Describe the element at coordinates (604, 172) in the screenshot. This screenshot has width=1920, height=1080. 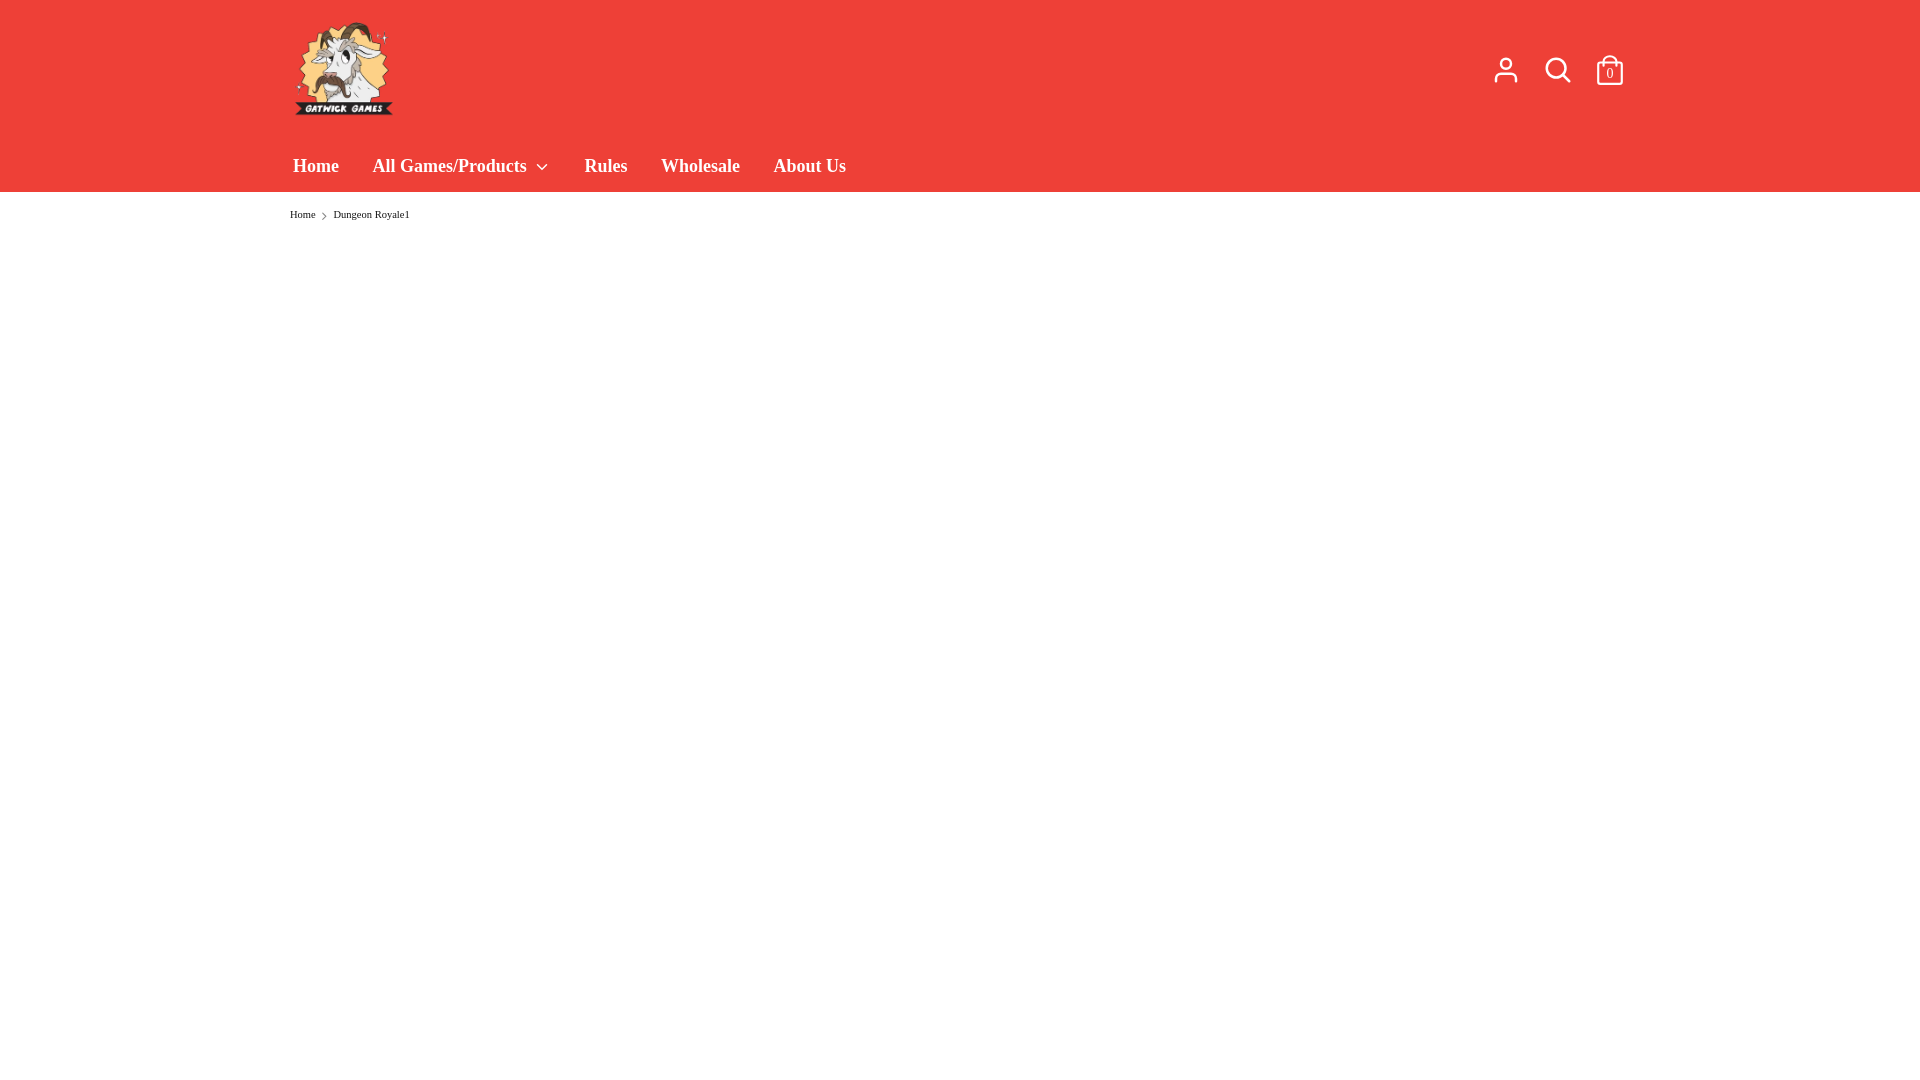
I see `Rules` at that location.